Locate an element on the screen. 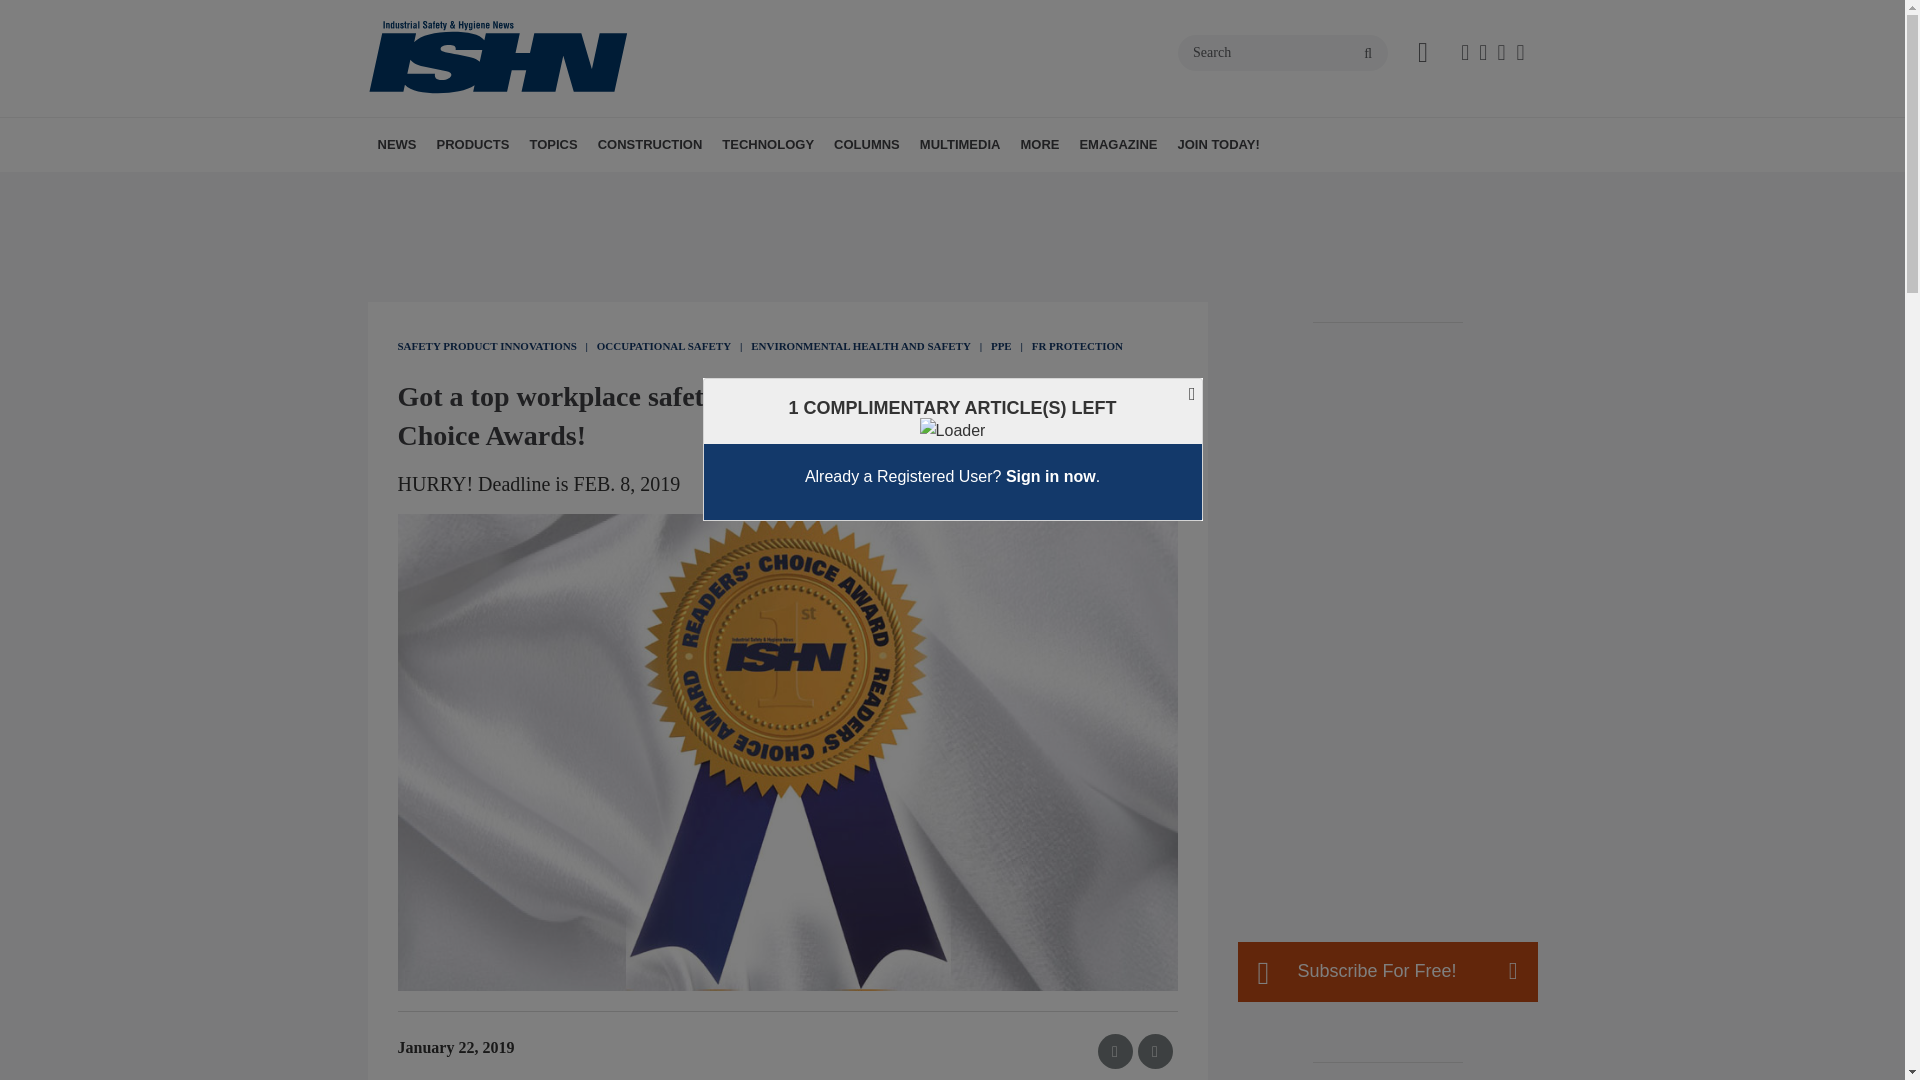 The height and width of the screenshot is (1080, 1920). LEADING SAFETY is located at coordinates (977, 188).